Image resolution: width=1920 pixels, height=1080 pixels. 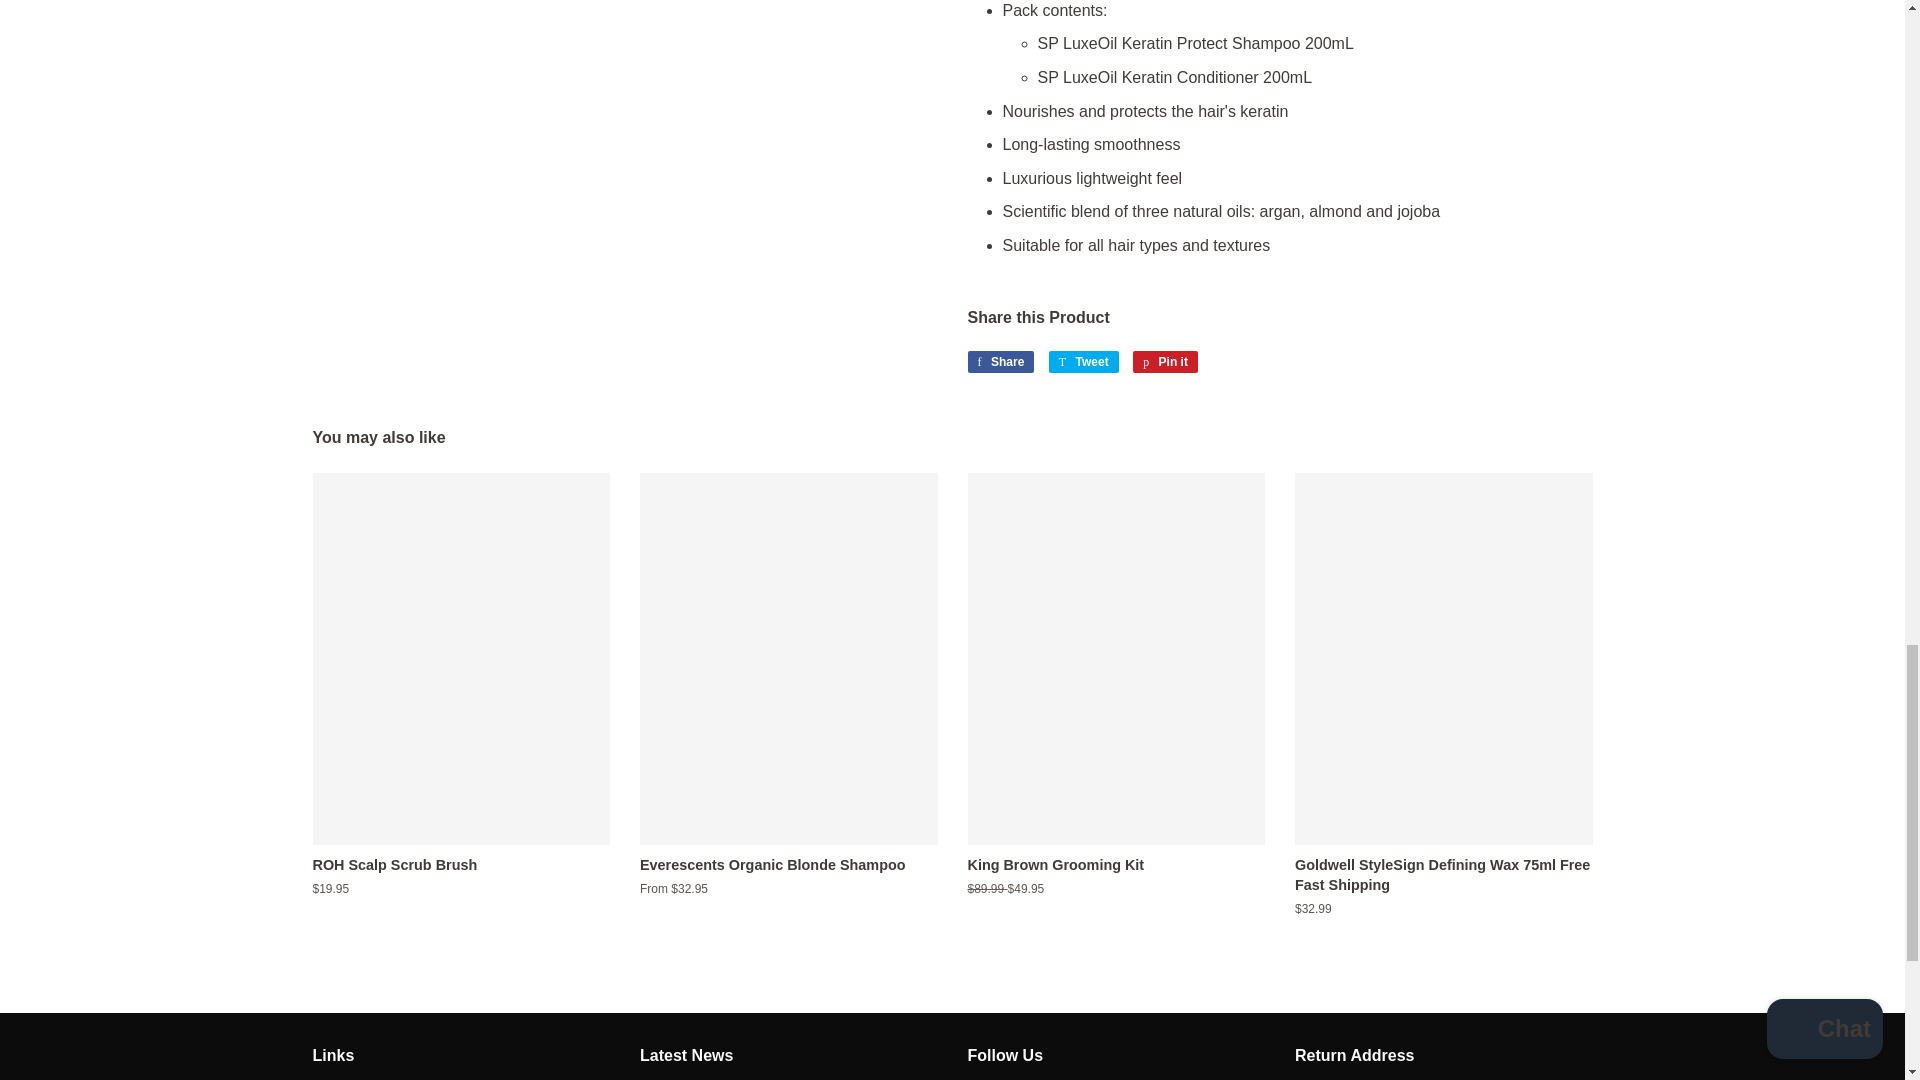 I want to click on Share on Facebook, so click(x=1000, y=362).